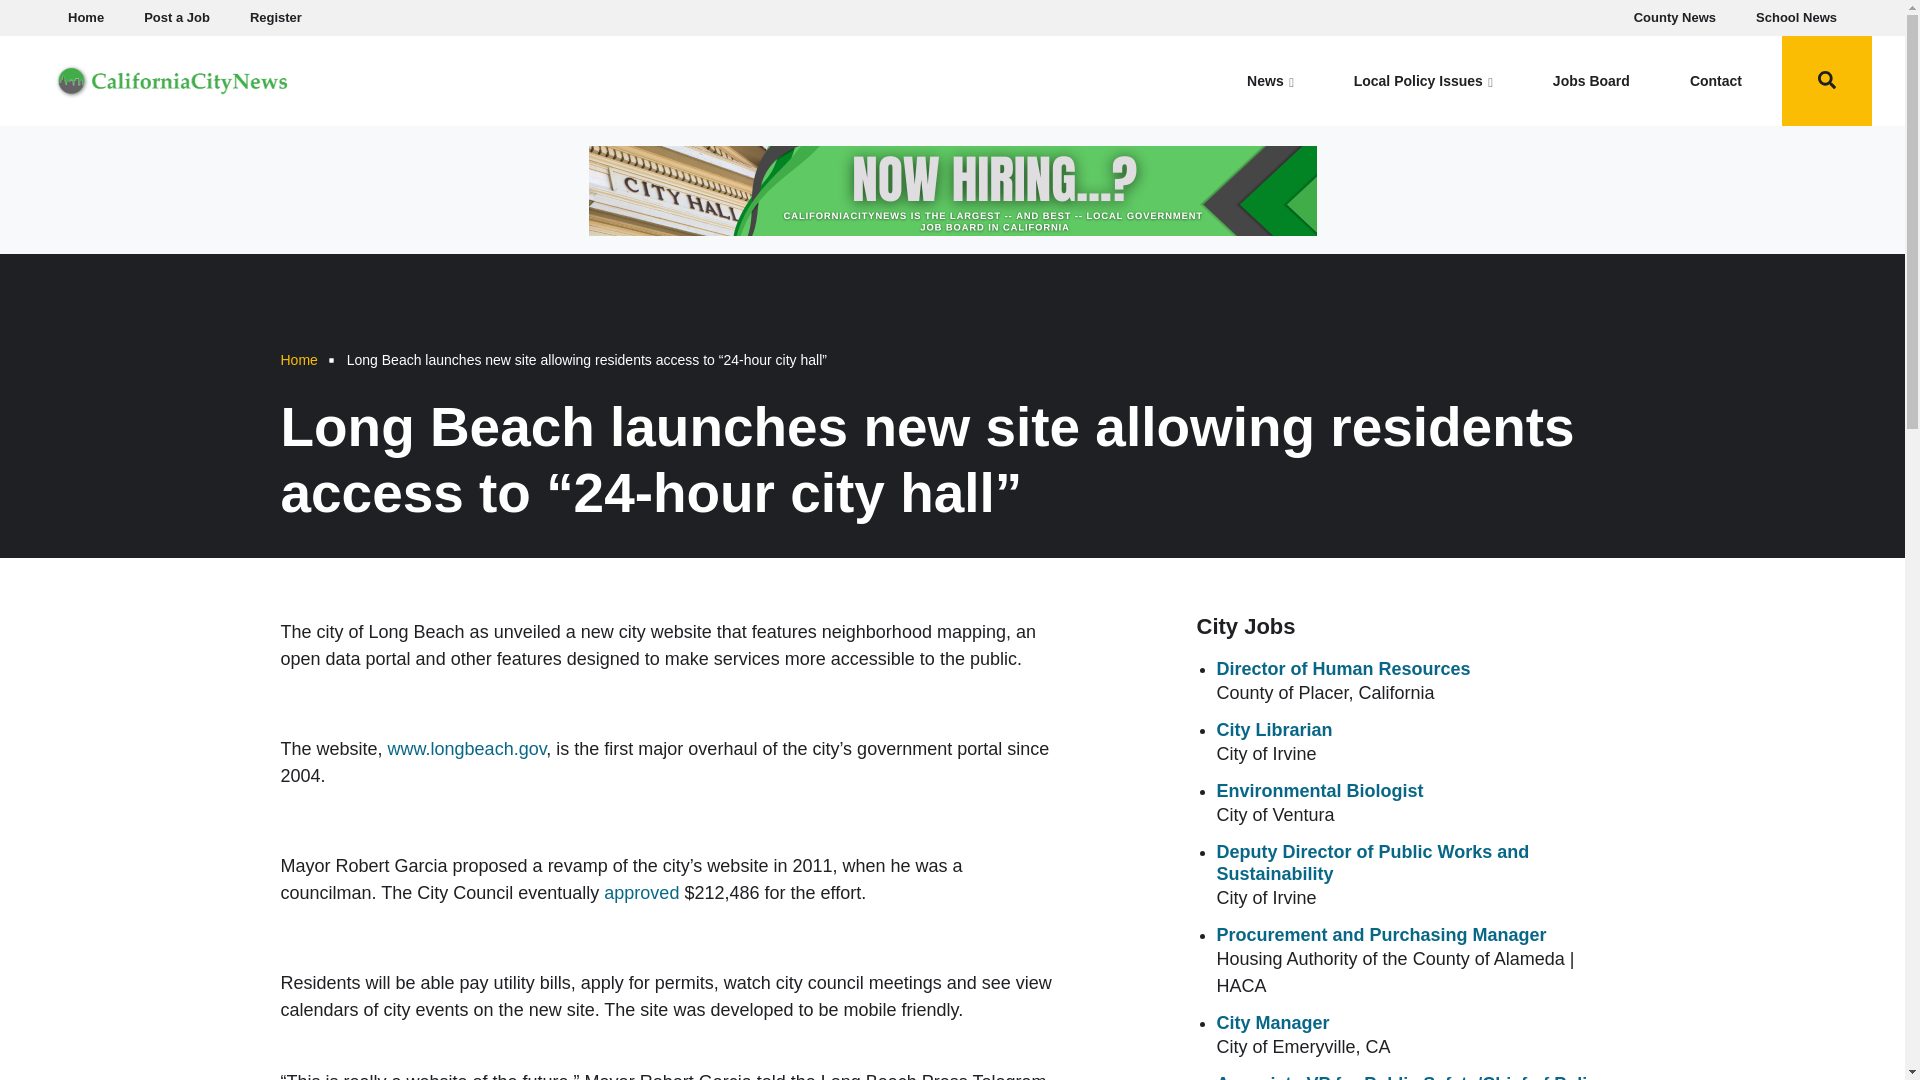 This screenshot has height=1080, width=1920. I want to click on Post a Job, so click(177, 18).